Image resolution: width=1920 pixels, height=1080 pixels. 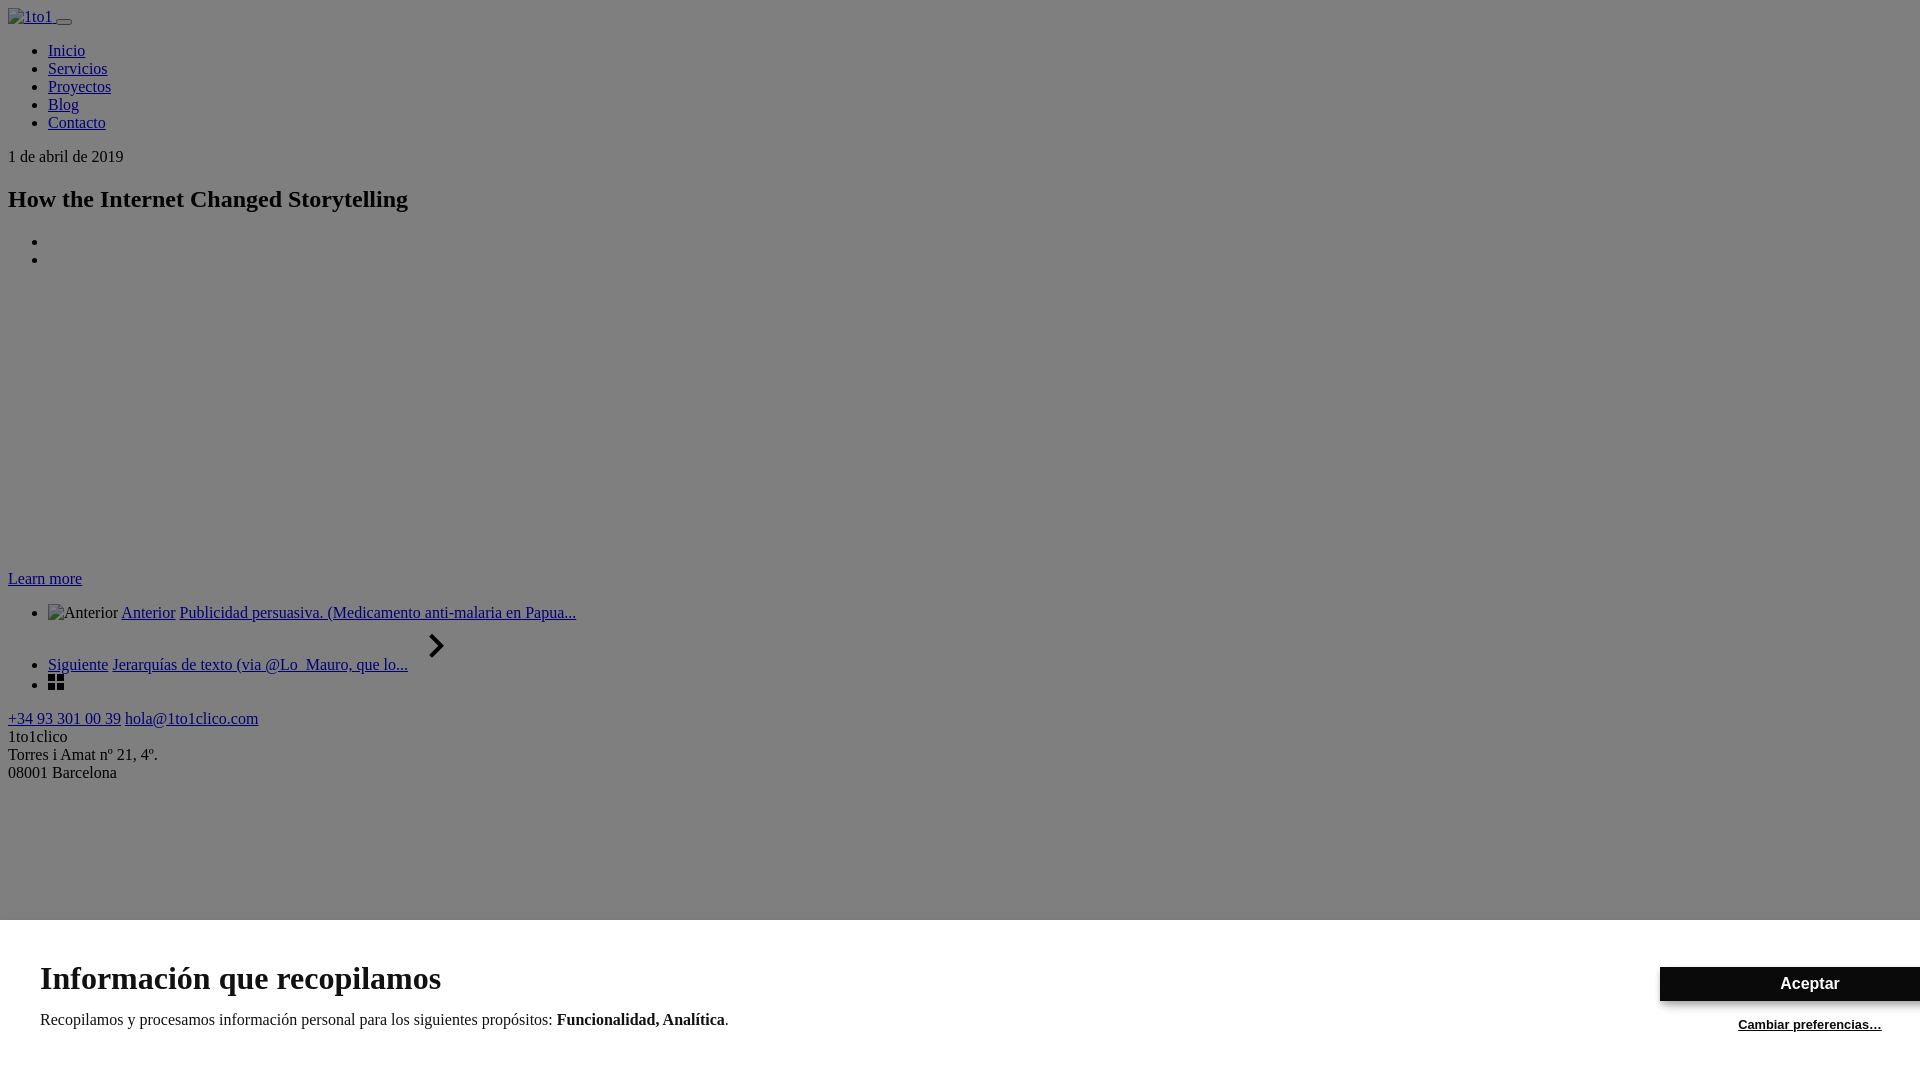 I want to click on Learn more, so click(x=45, y=578).